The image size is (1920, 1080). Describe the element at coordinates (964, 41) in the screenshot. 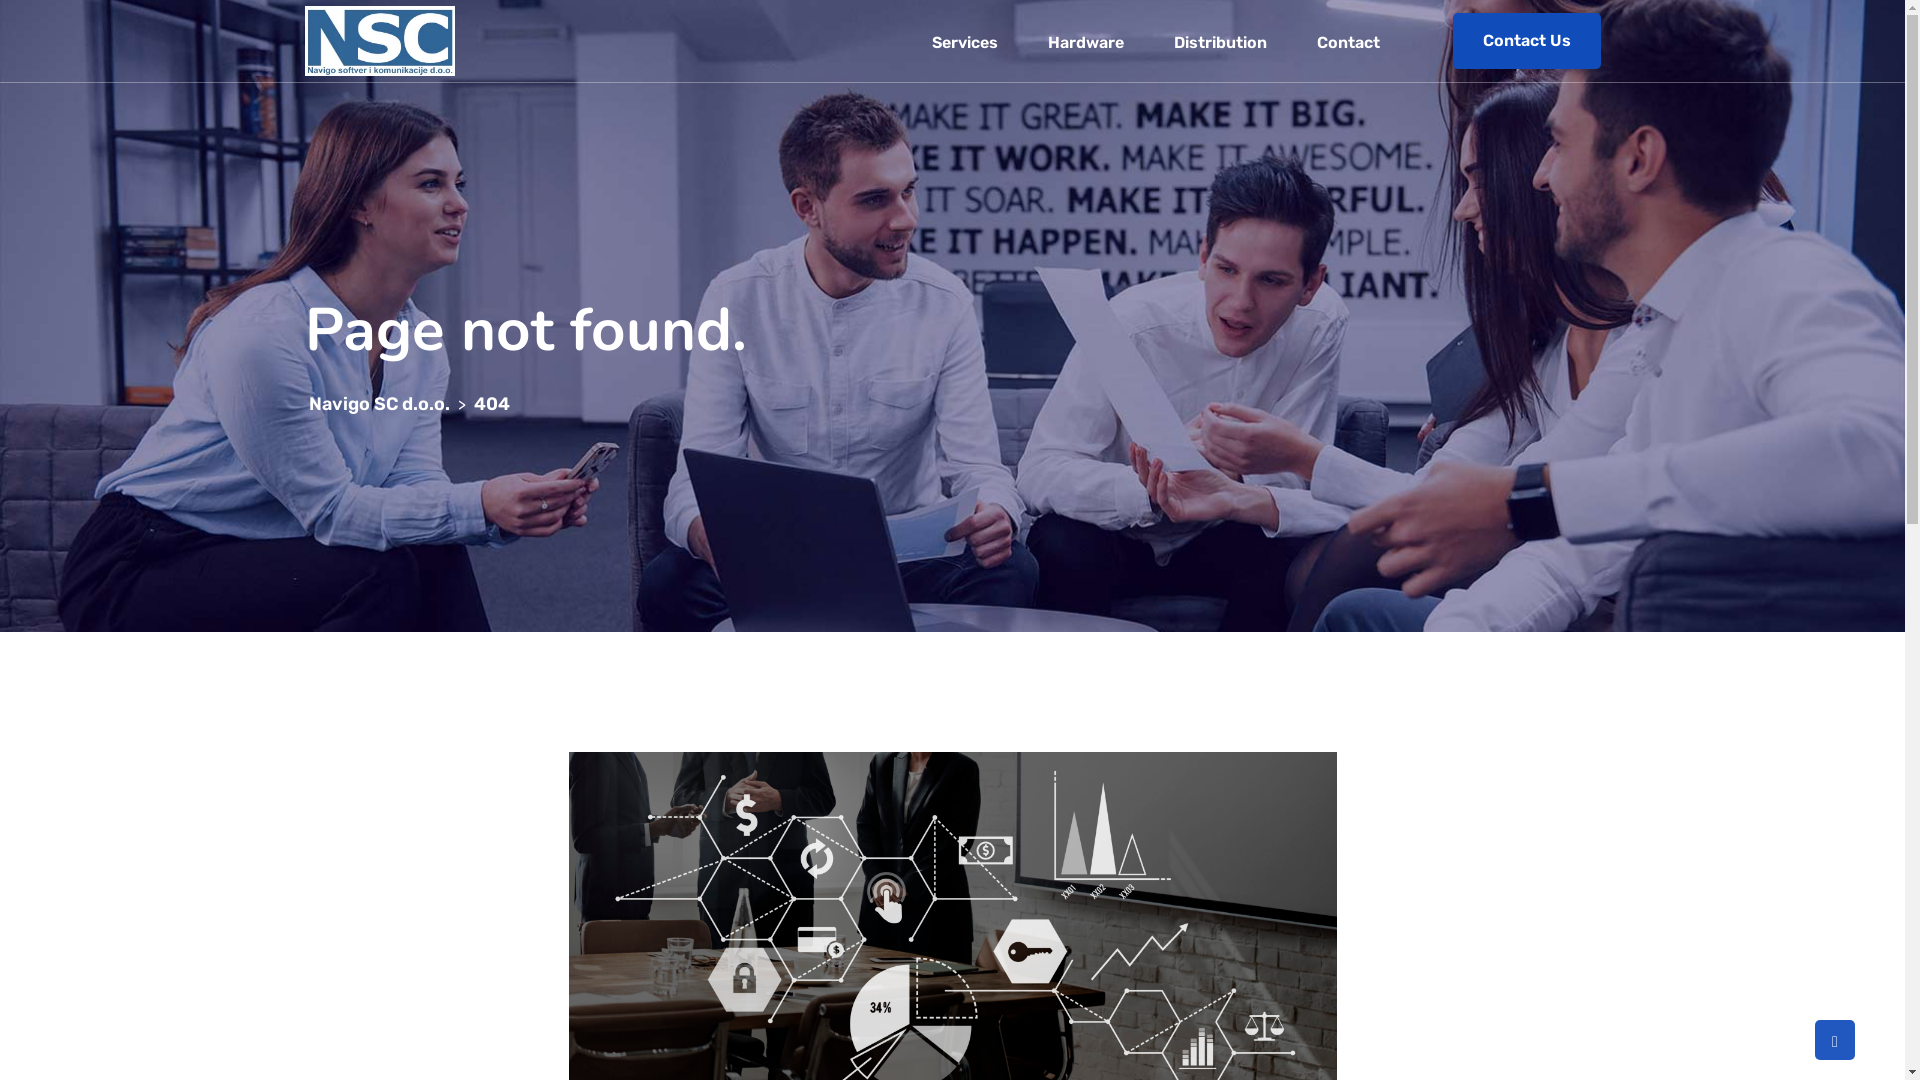

I see `Services` at that location.